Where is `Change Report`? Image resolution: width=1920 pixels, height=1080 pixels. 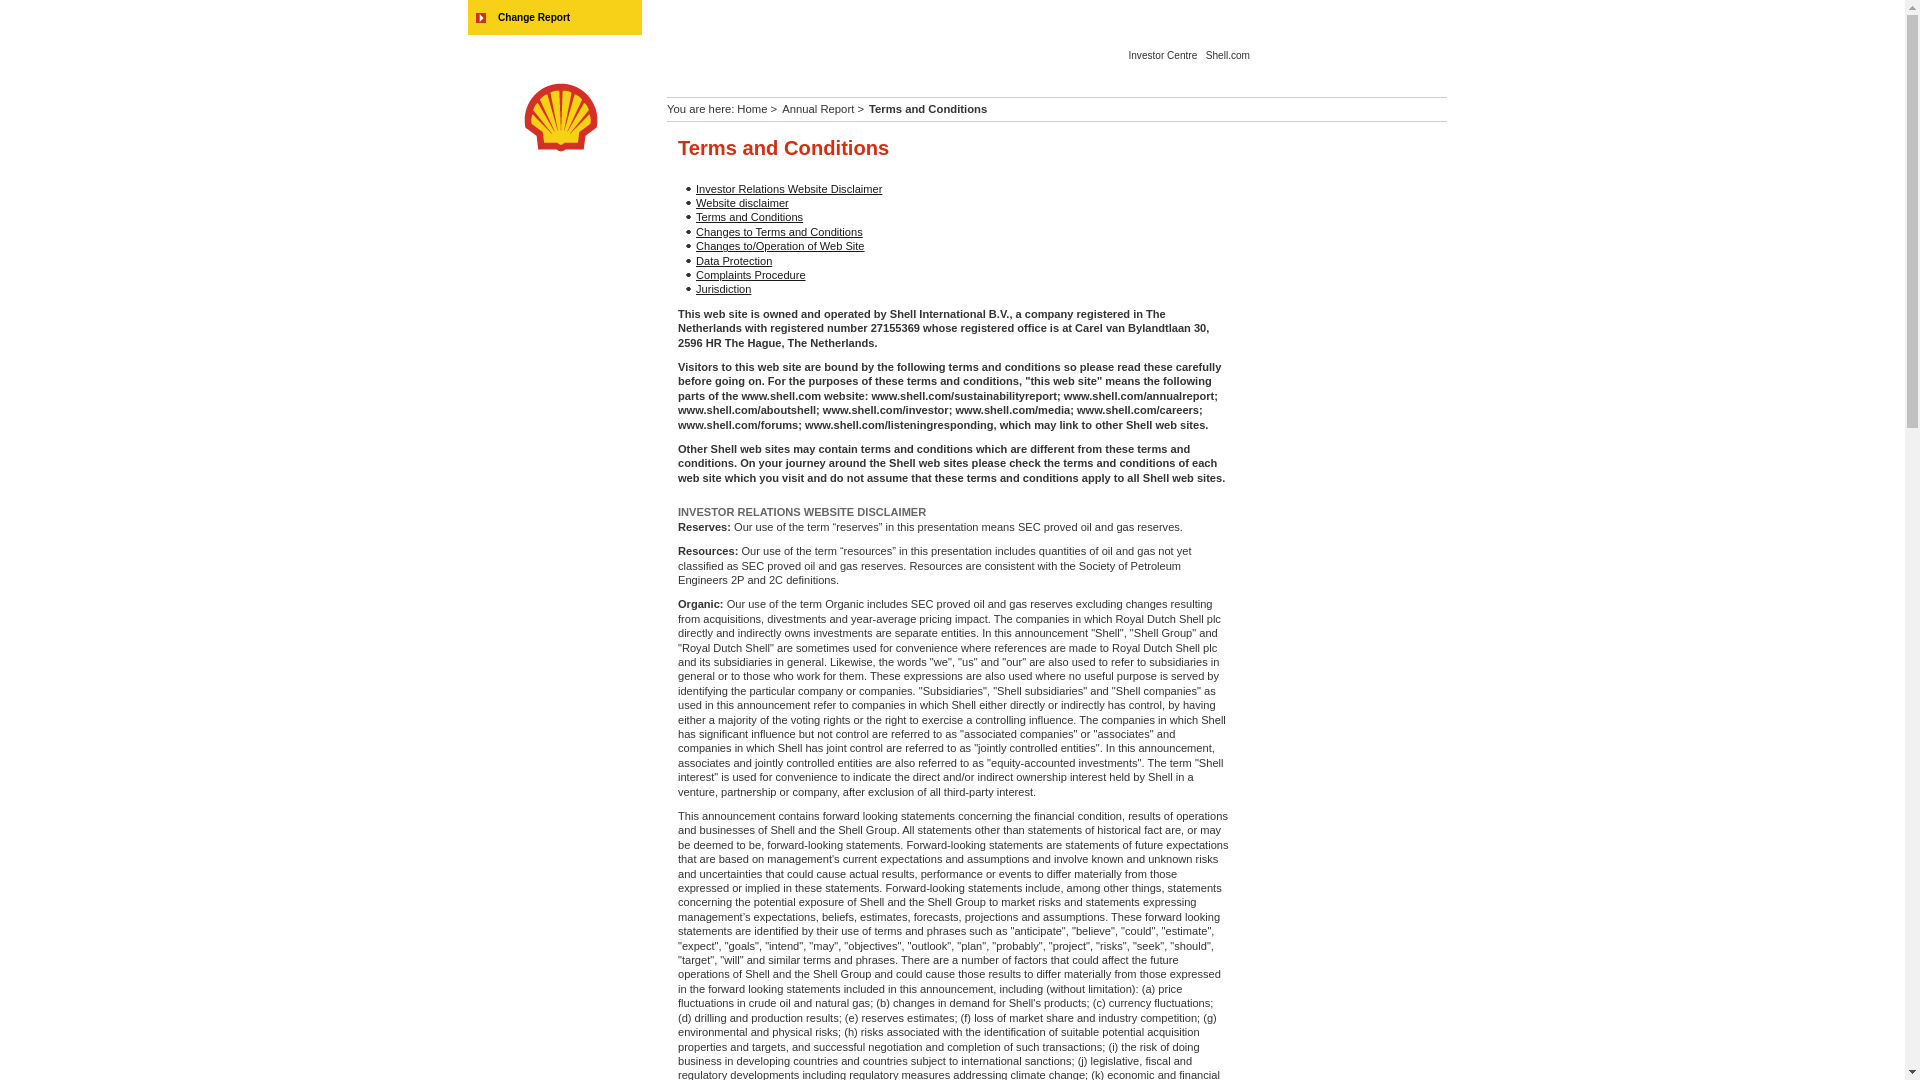 Change Report is located at coordinates (521, 27).